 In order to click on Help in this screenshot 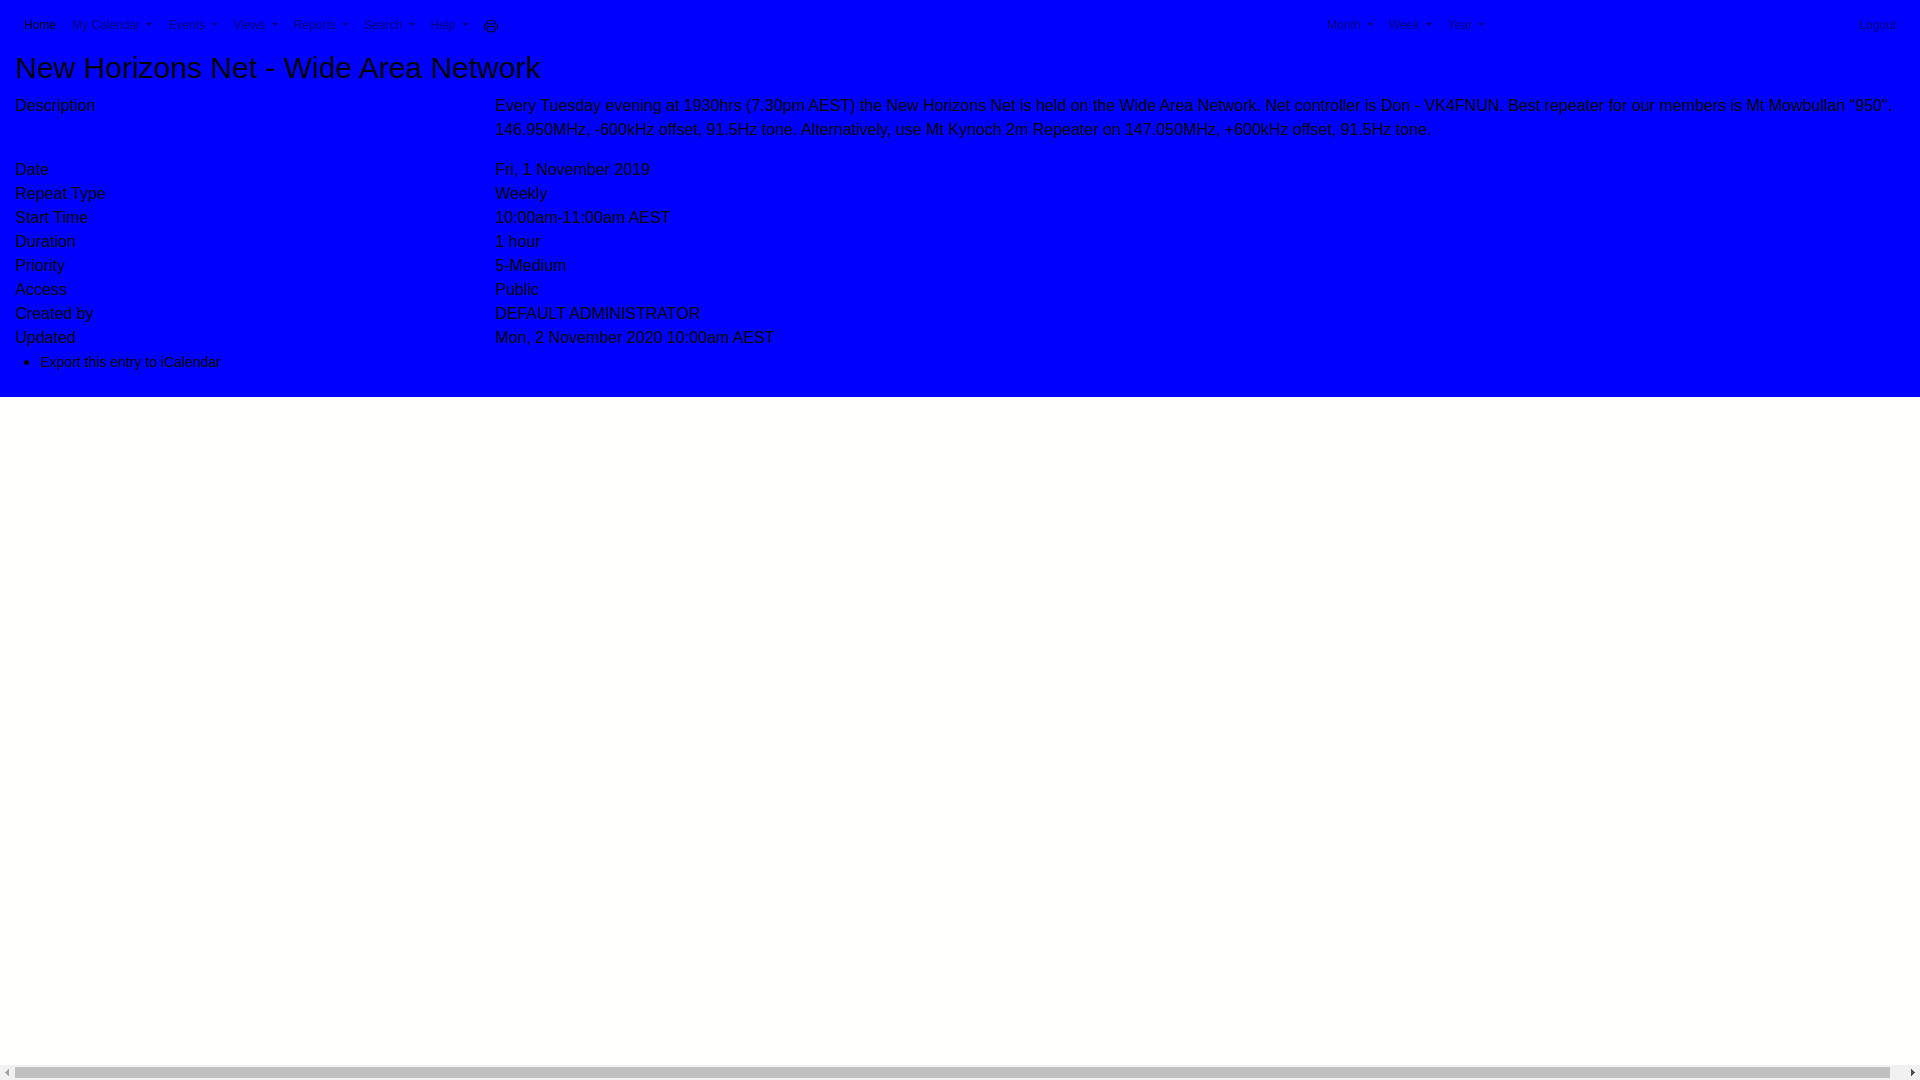, I will do `click(450, 25)`.